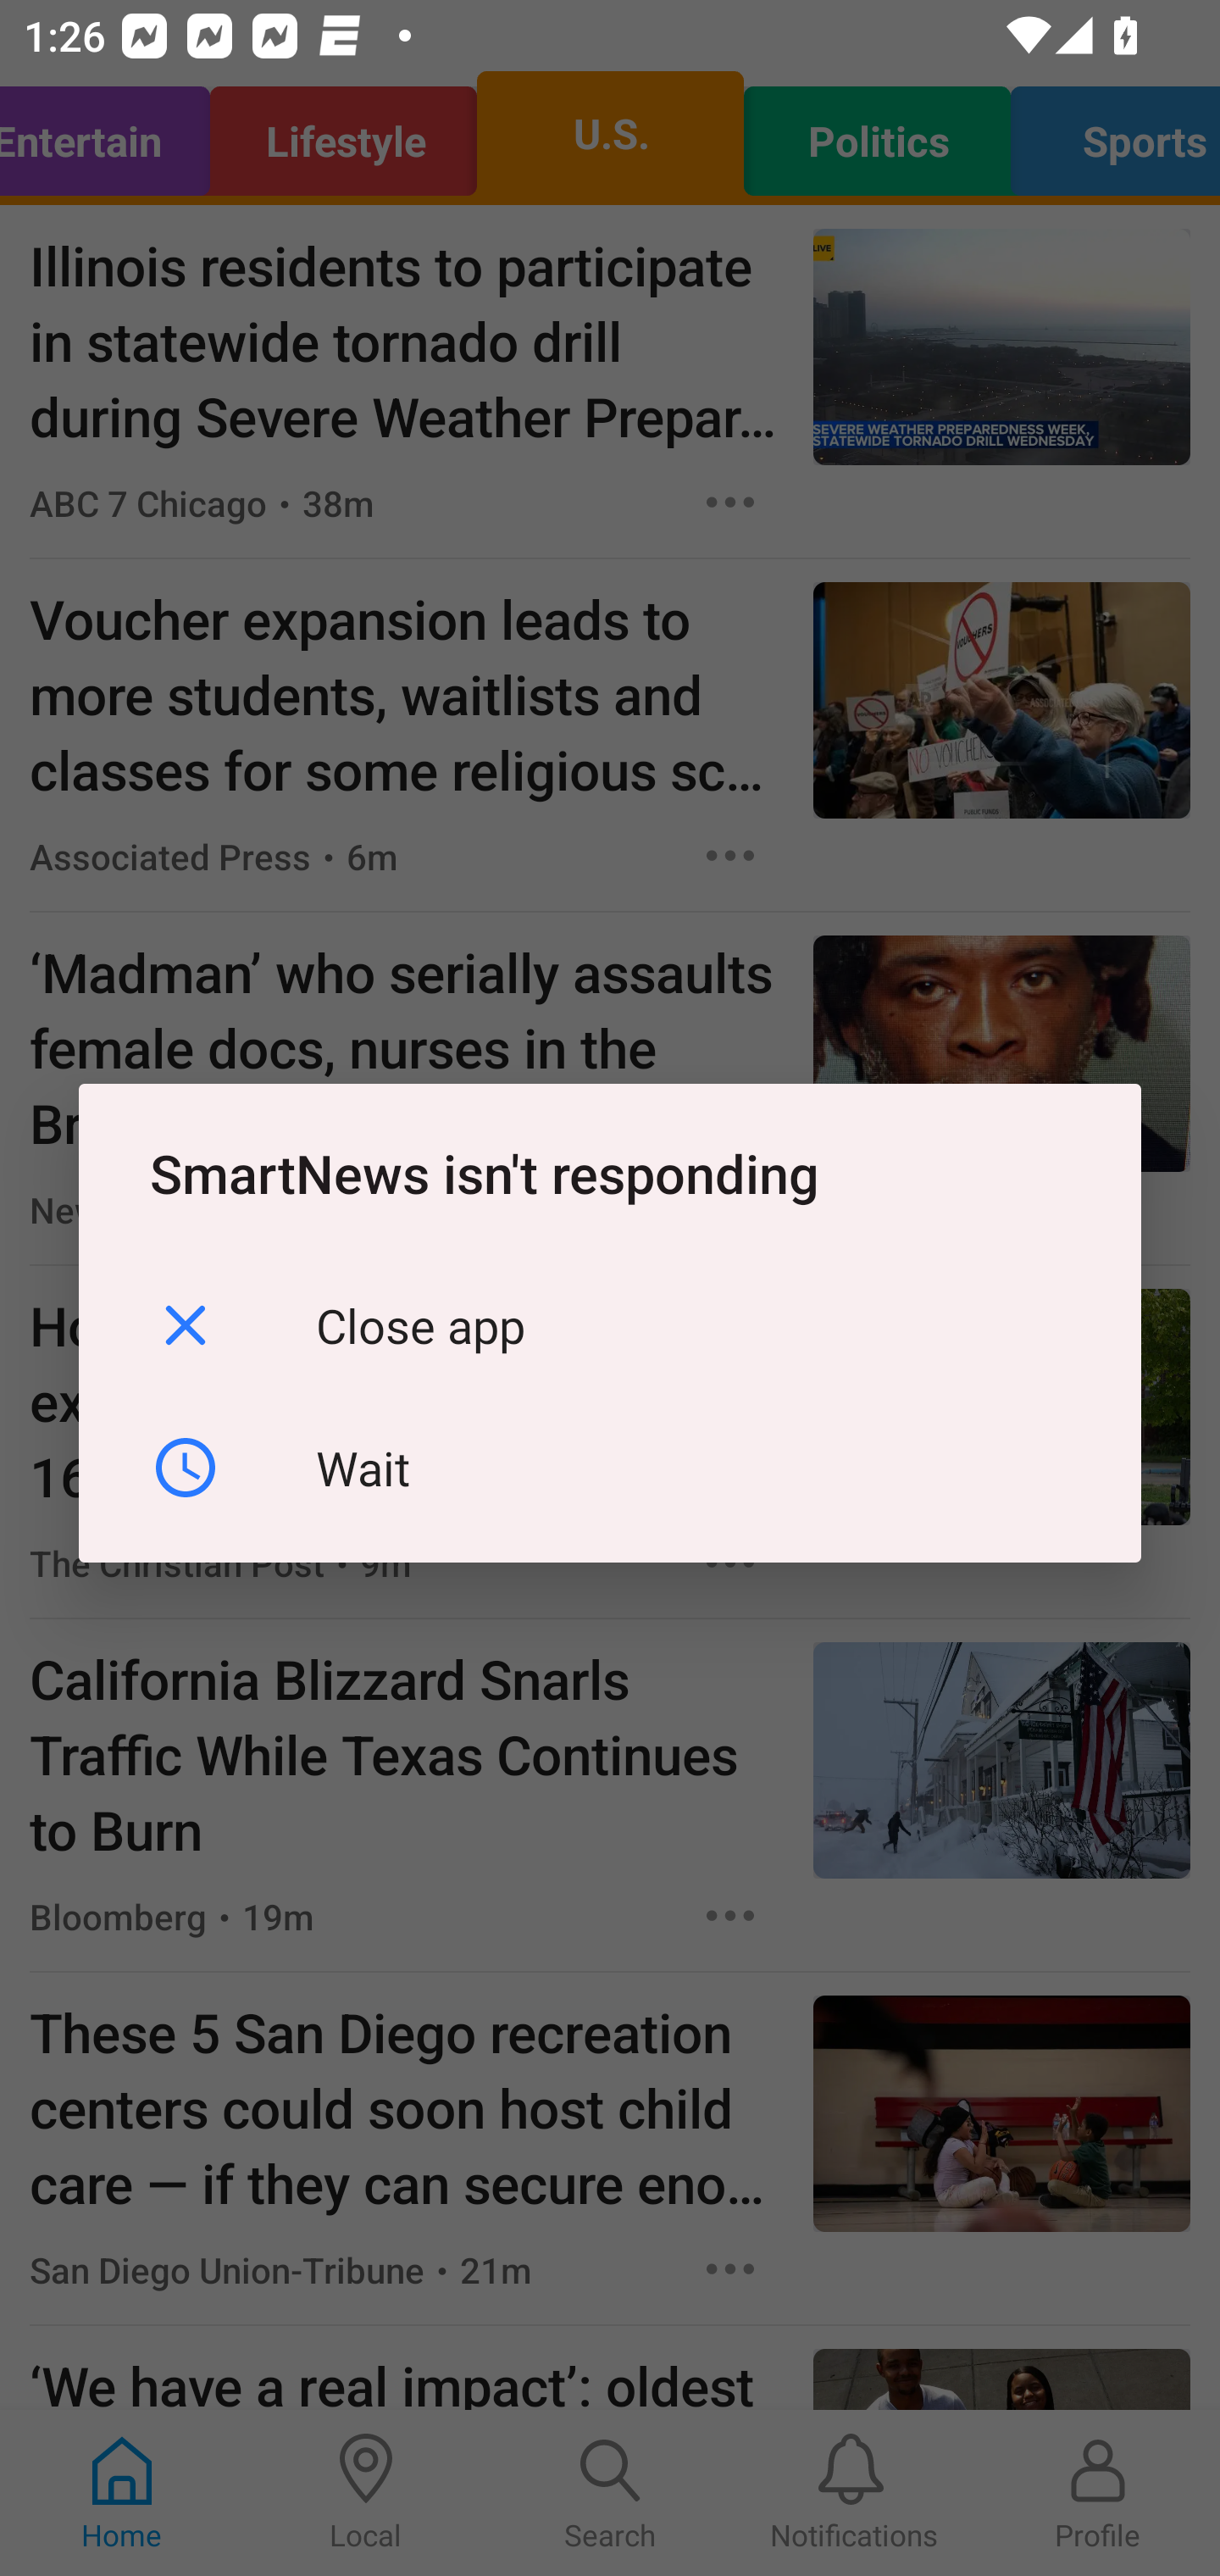  Describe the element at coordinates (610, 1466) in the screenshot. I see `Wait` at that location.